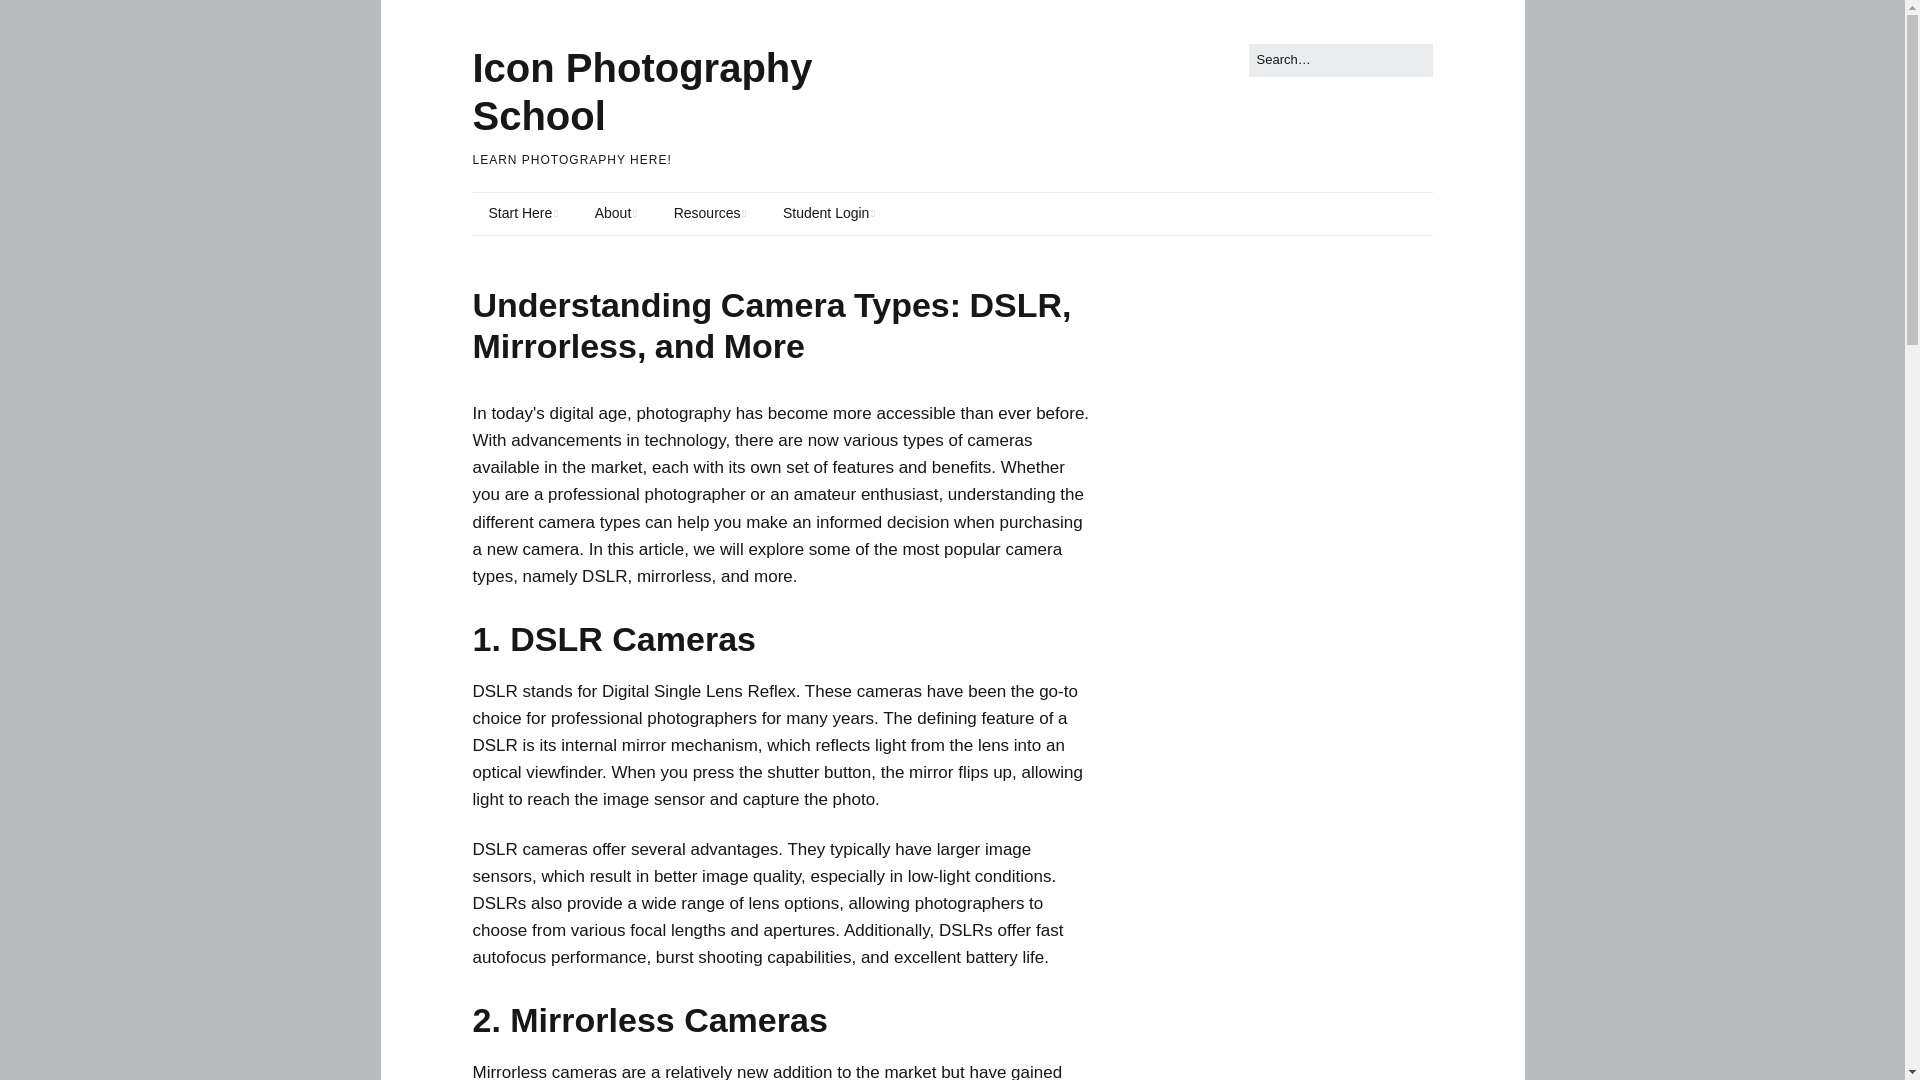  I want to click on Icon Photography School, so click(642, 92).